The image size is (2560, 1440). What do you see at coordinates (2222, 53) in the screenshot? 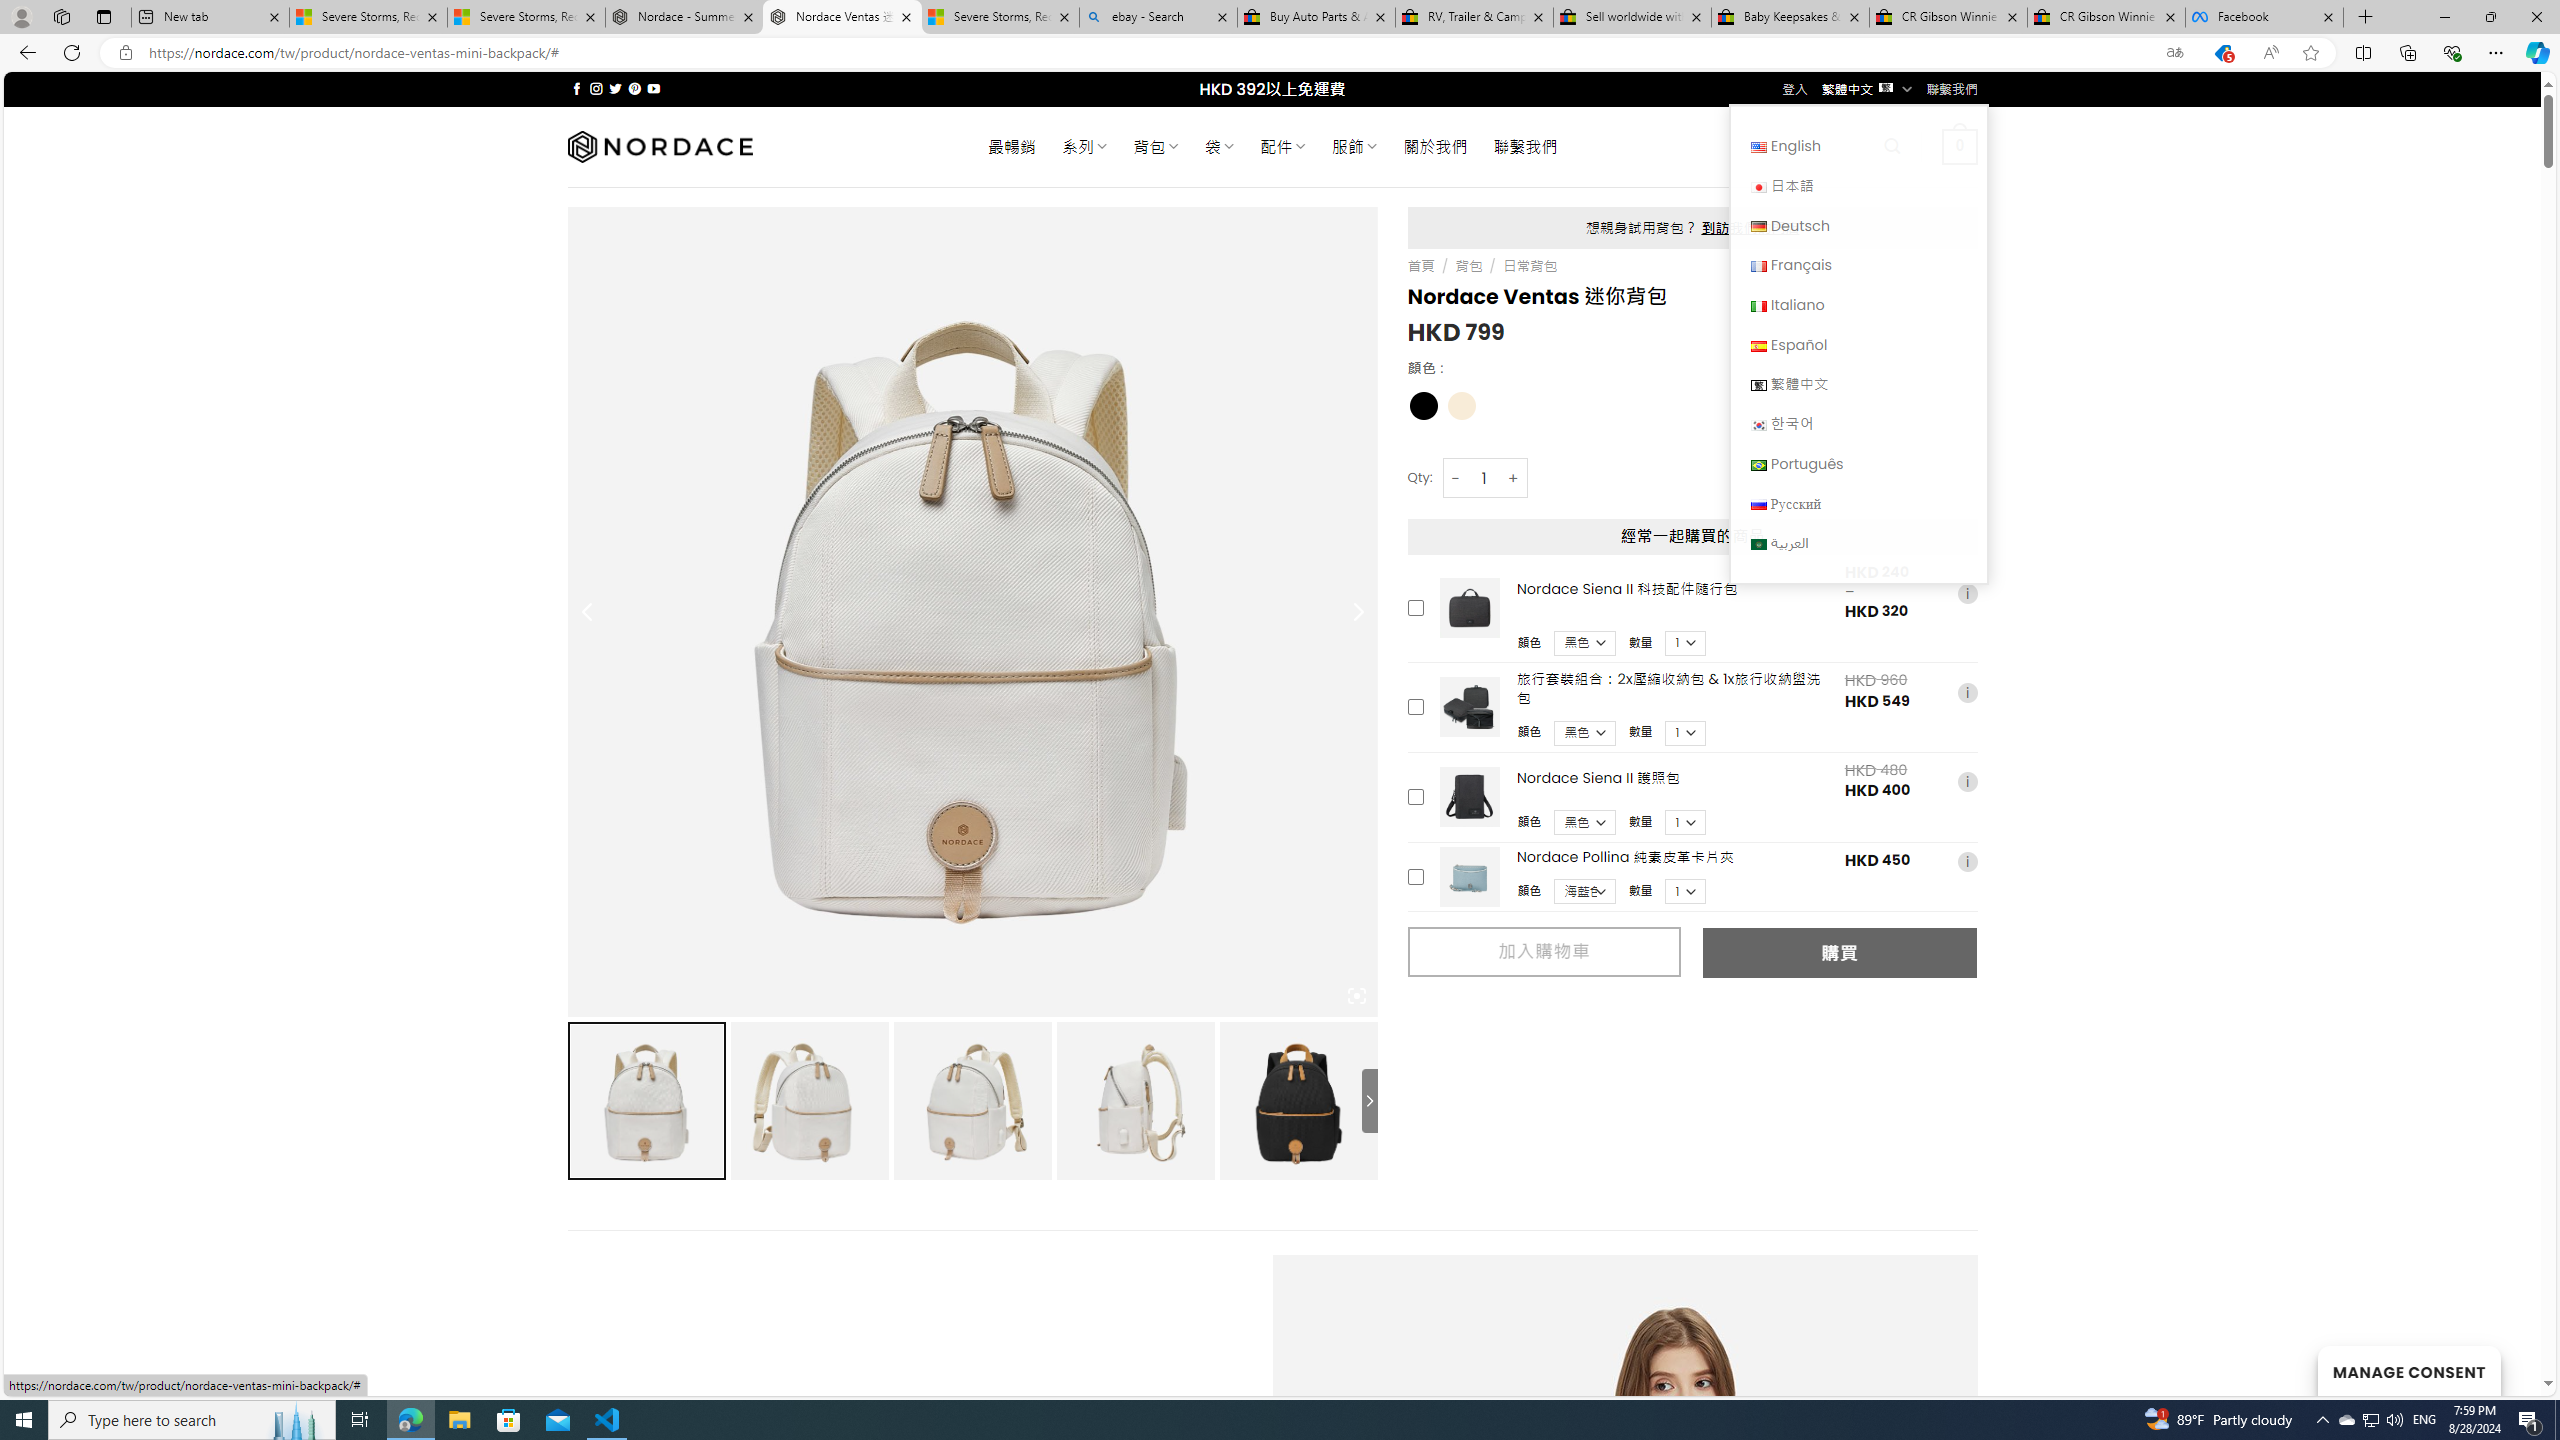
I see `This site has coupons! Shopping in Microsoft Edge, 5` at bounding box center [2222, 53].